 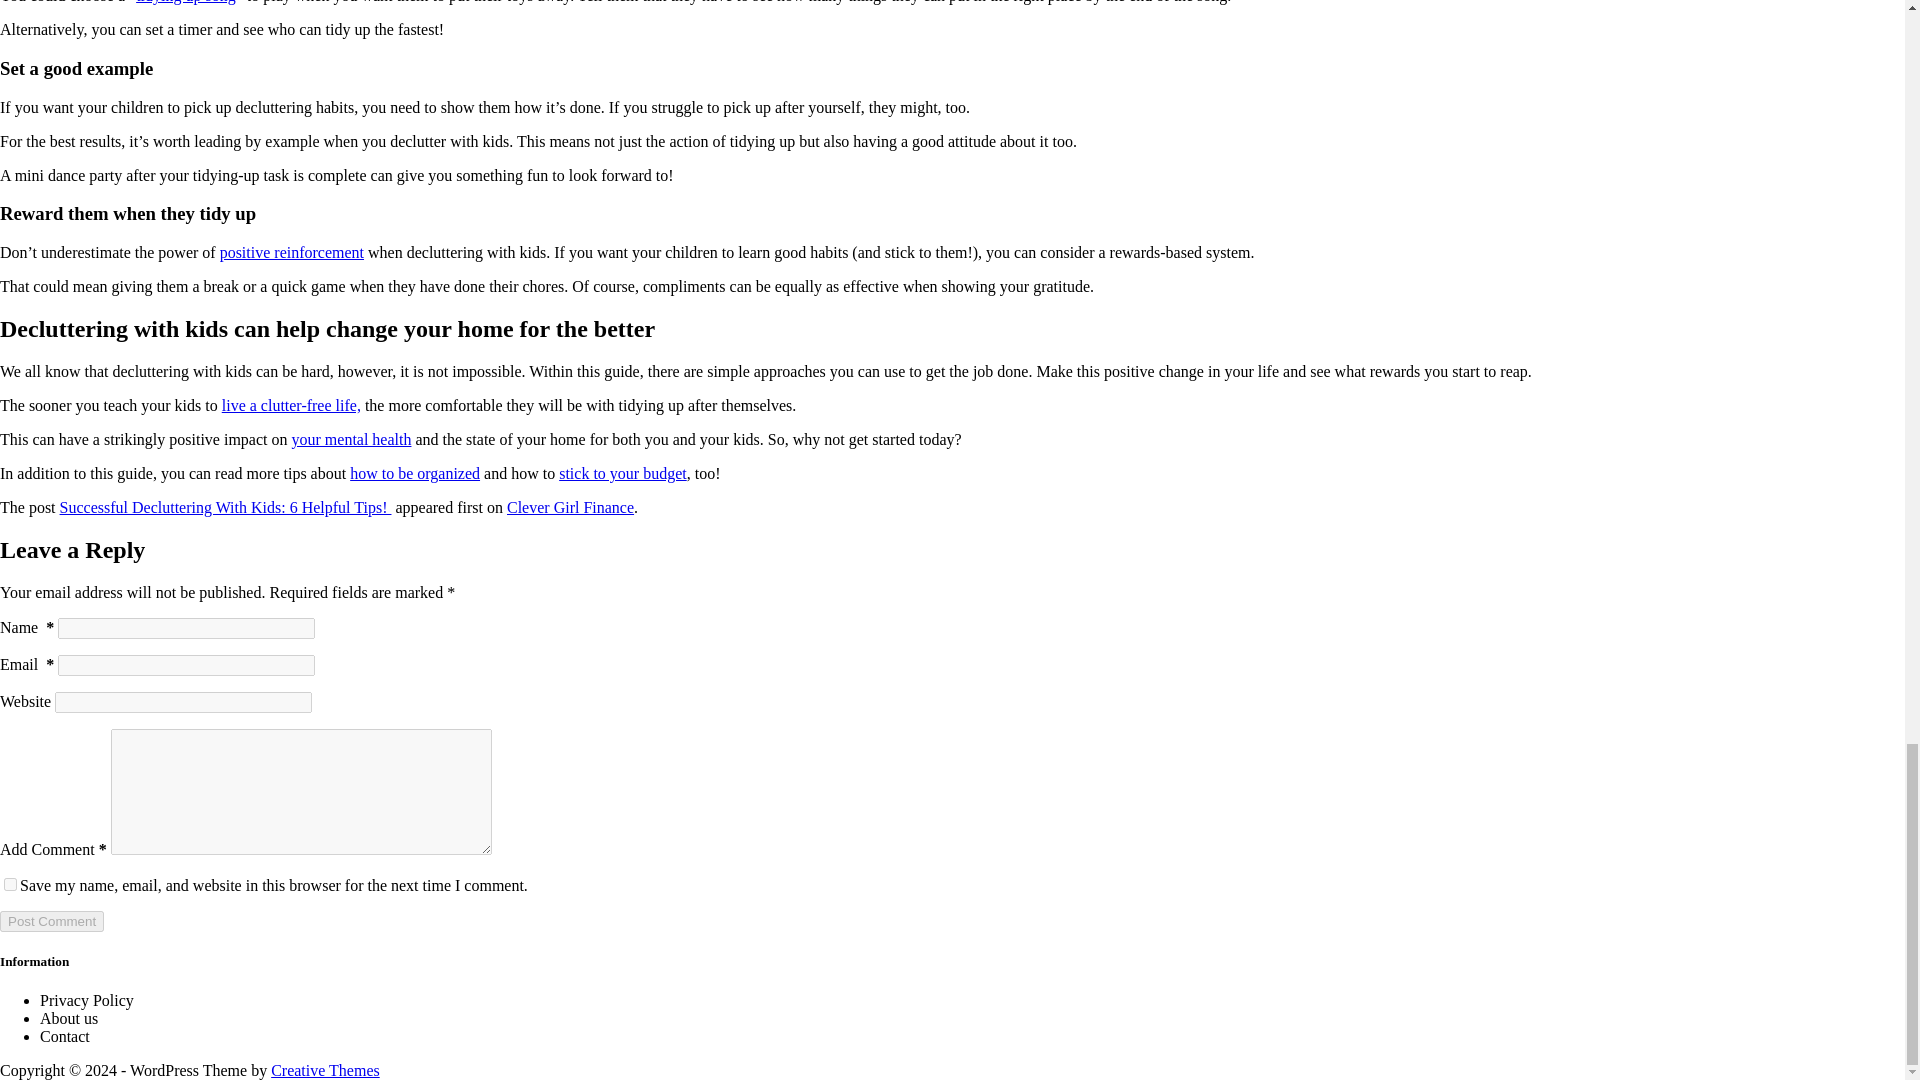 What do you see at coordinates (291, 405) in the screenshot?
I see `live a clutter-free life,` at bounding box center [291, 405].